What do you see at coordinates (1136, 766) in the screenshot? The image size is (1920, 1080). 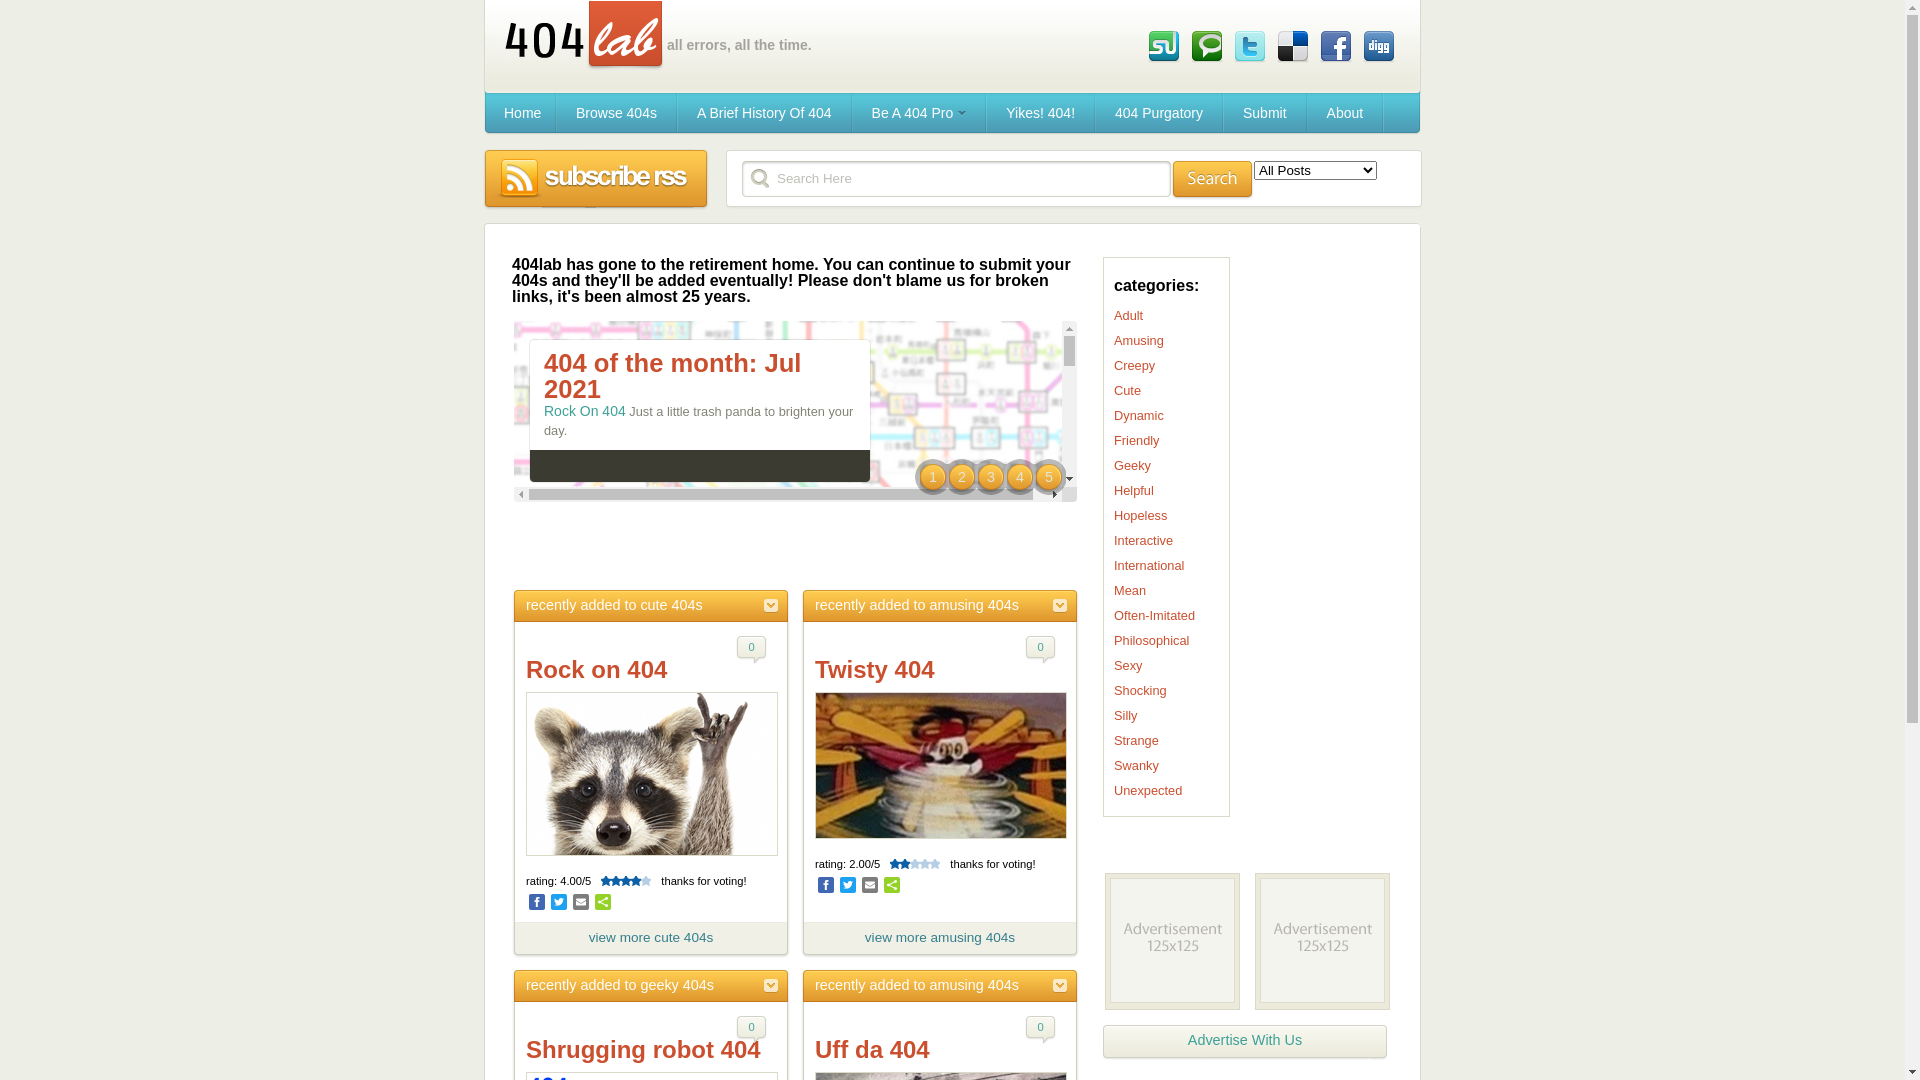 I see `Swanky` at bounding box center [1136, 766].